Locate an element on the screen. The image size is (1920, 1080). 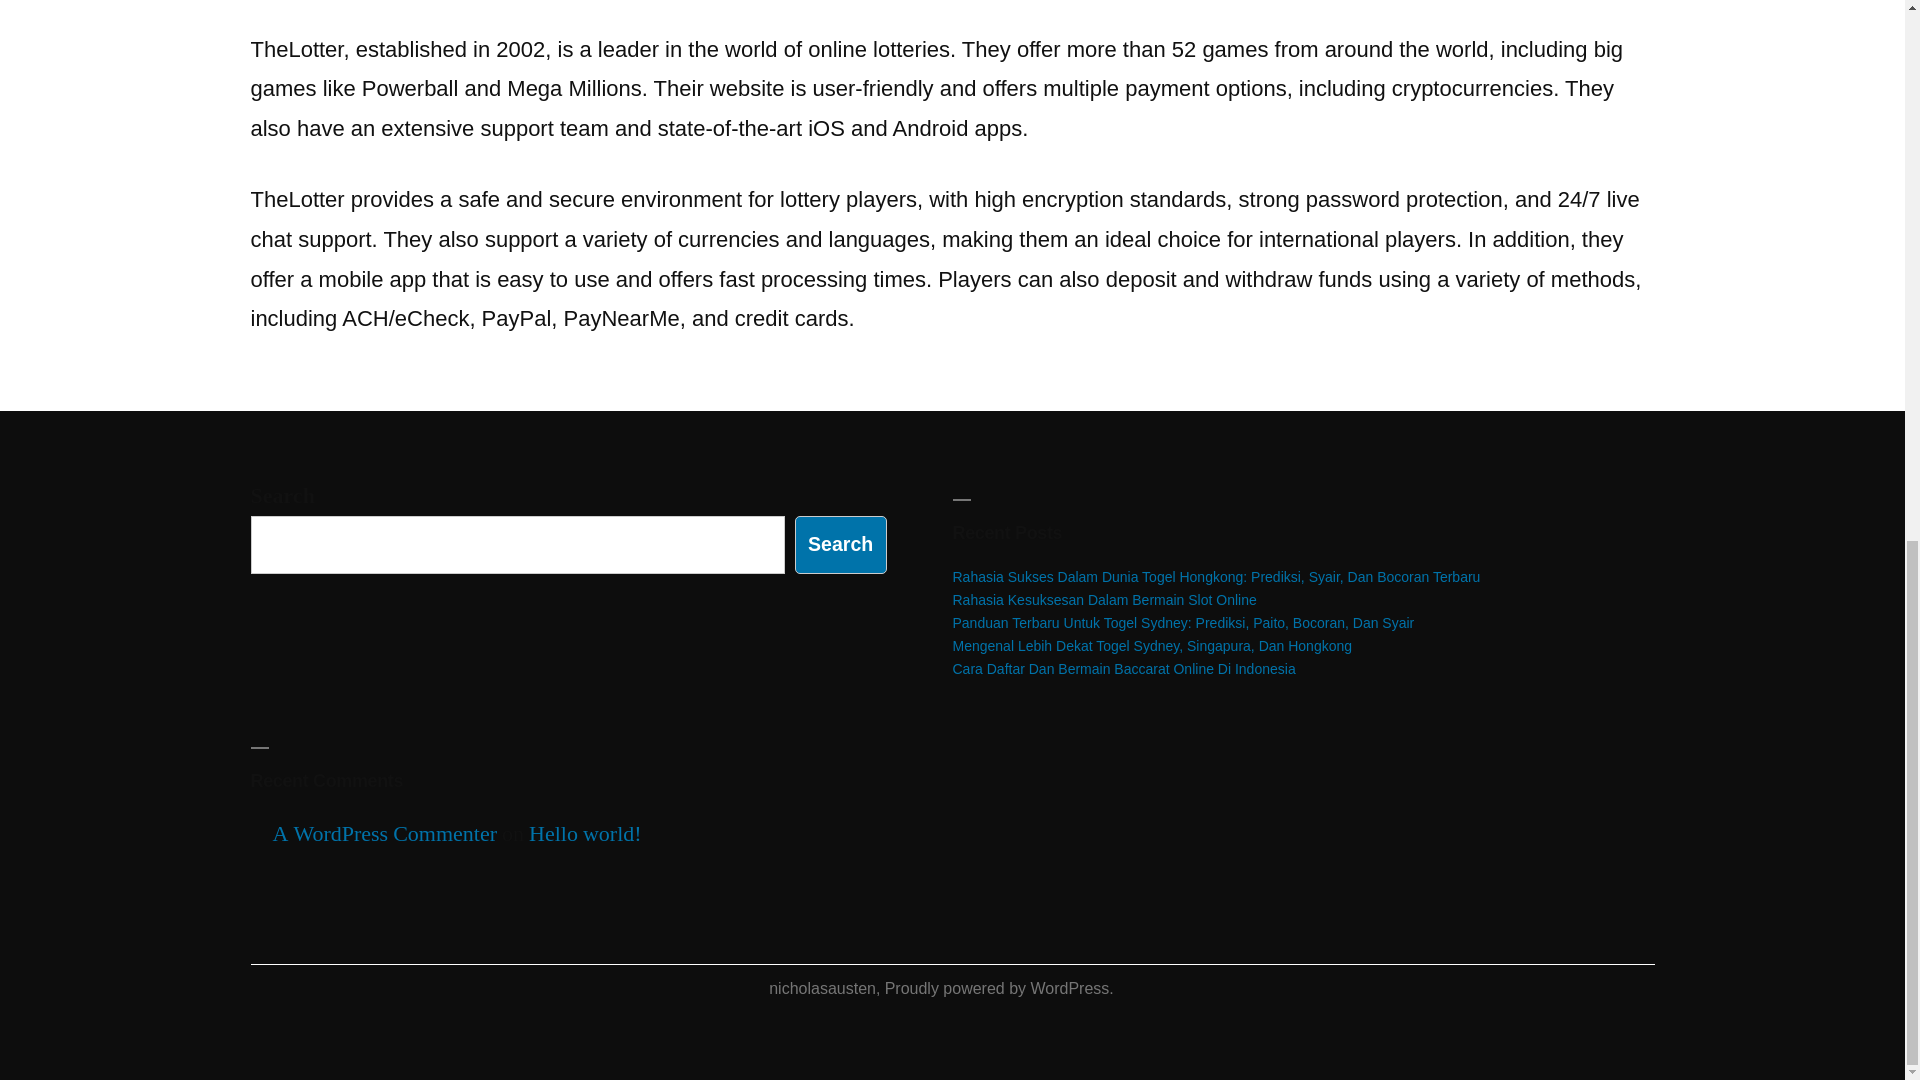
Search is located at coordinates (840, 544).